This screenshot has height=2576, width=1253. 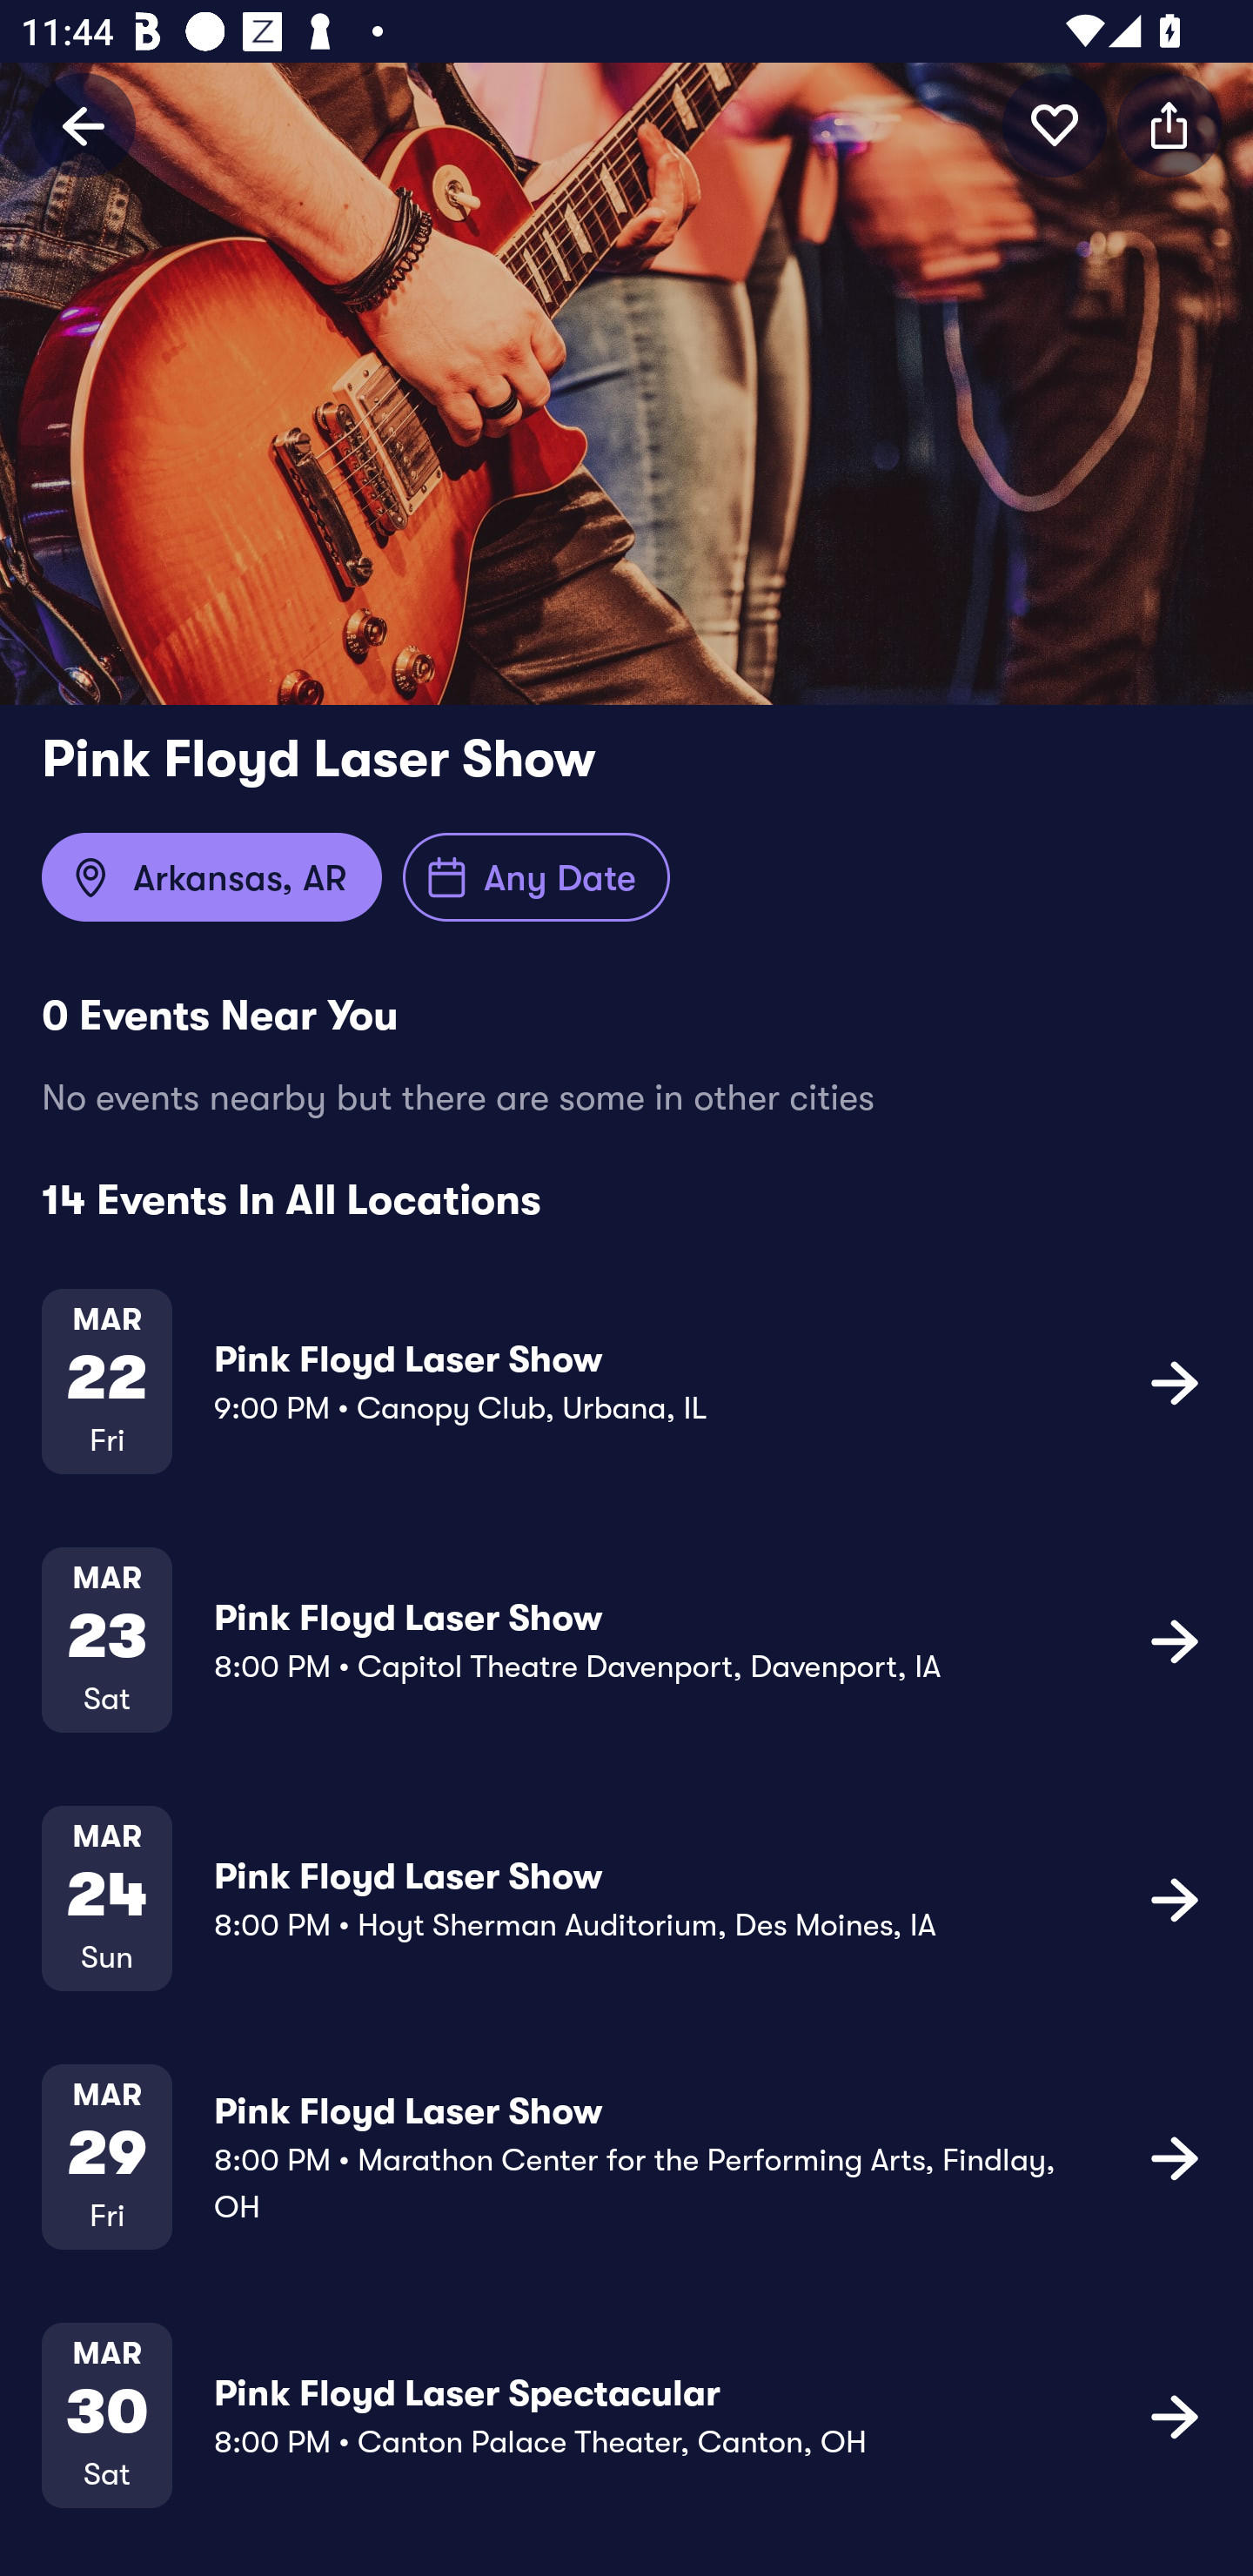 I want to click on icon button, so click(x=1175, y=2416).